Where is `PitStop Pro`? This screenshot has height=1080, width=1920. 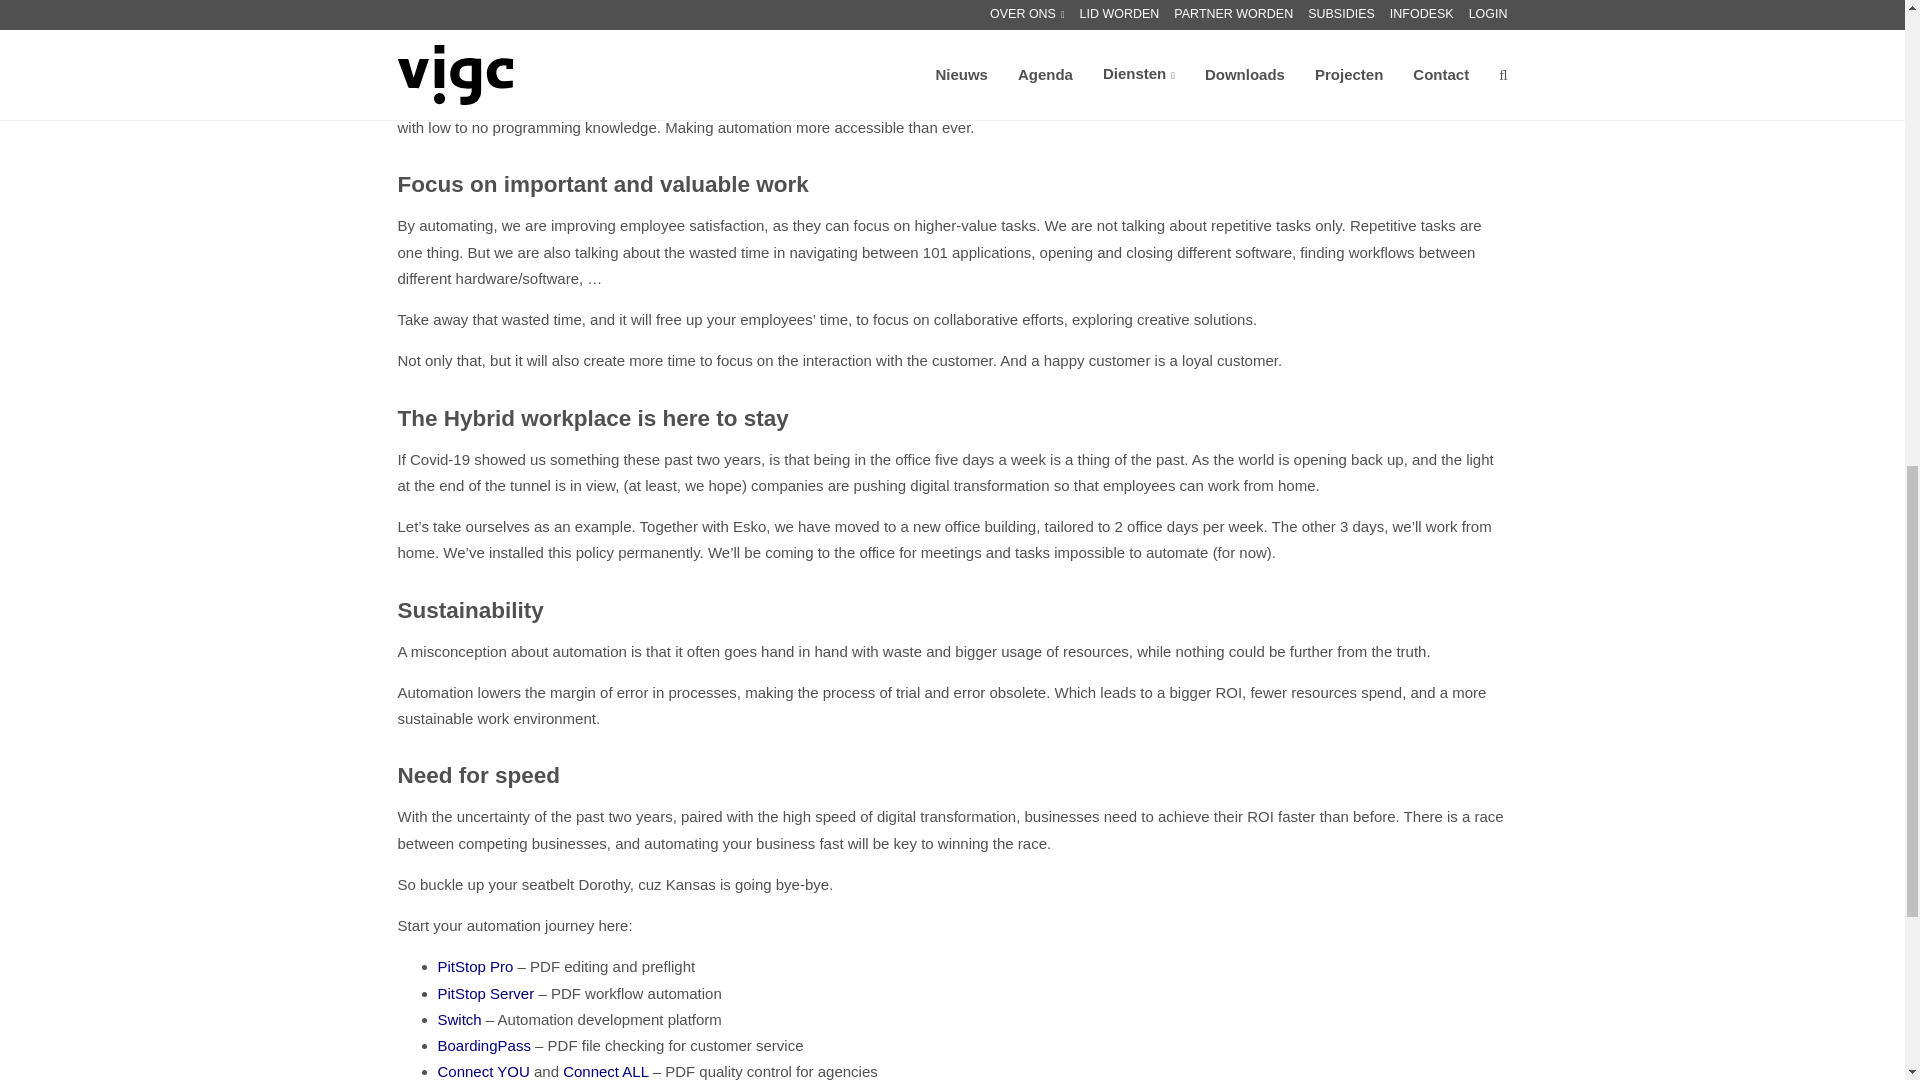 PitStop Pro is located at coordinates (476, 966).